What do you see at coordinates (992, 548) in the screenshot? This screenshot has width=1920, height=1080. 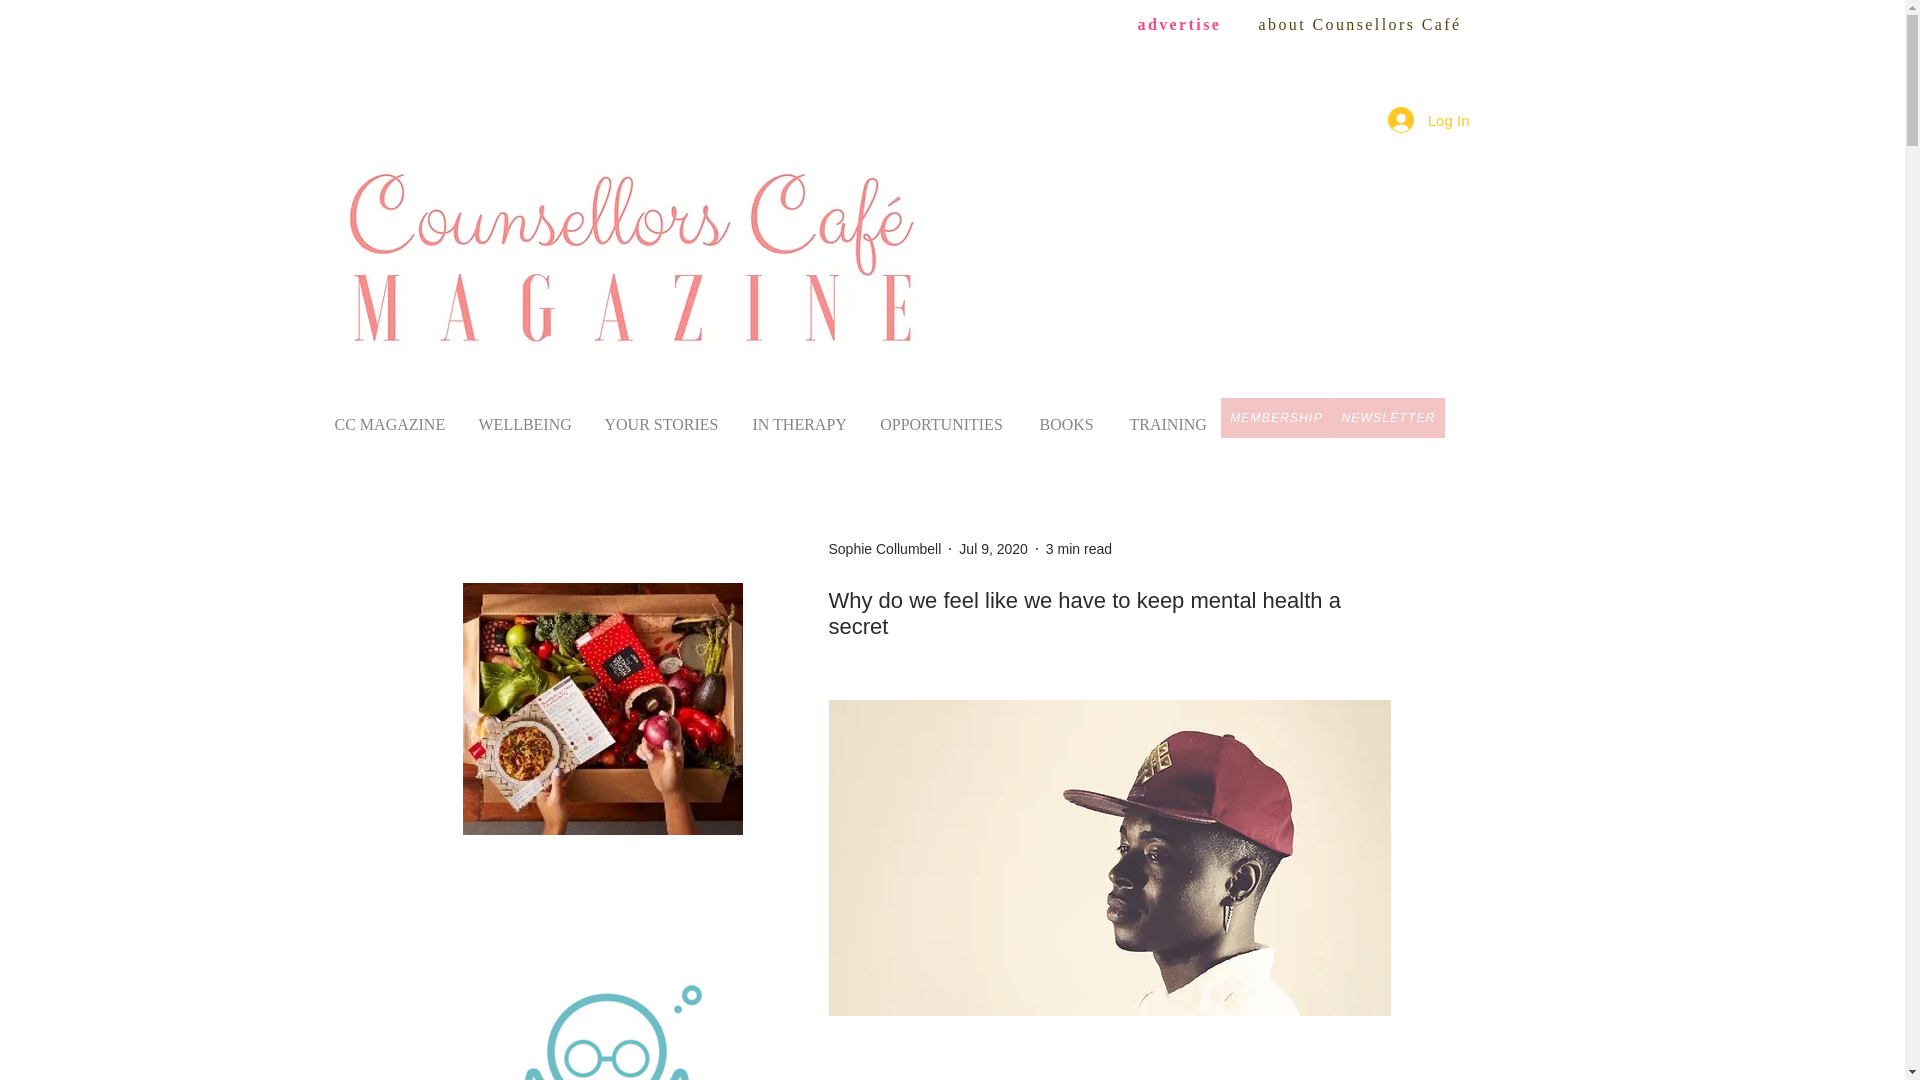 I see `Jul 9, 2020` at bounding box center [992, 548].